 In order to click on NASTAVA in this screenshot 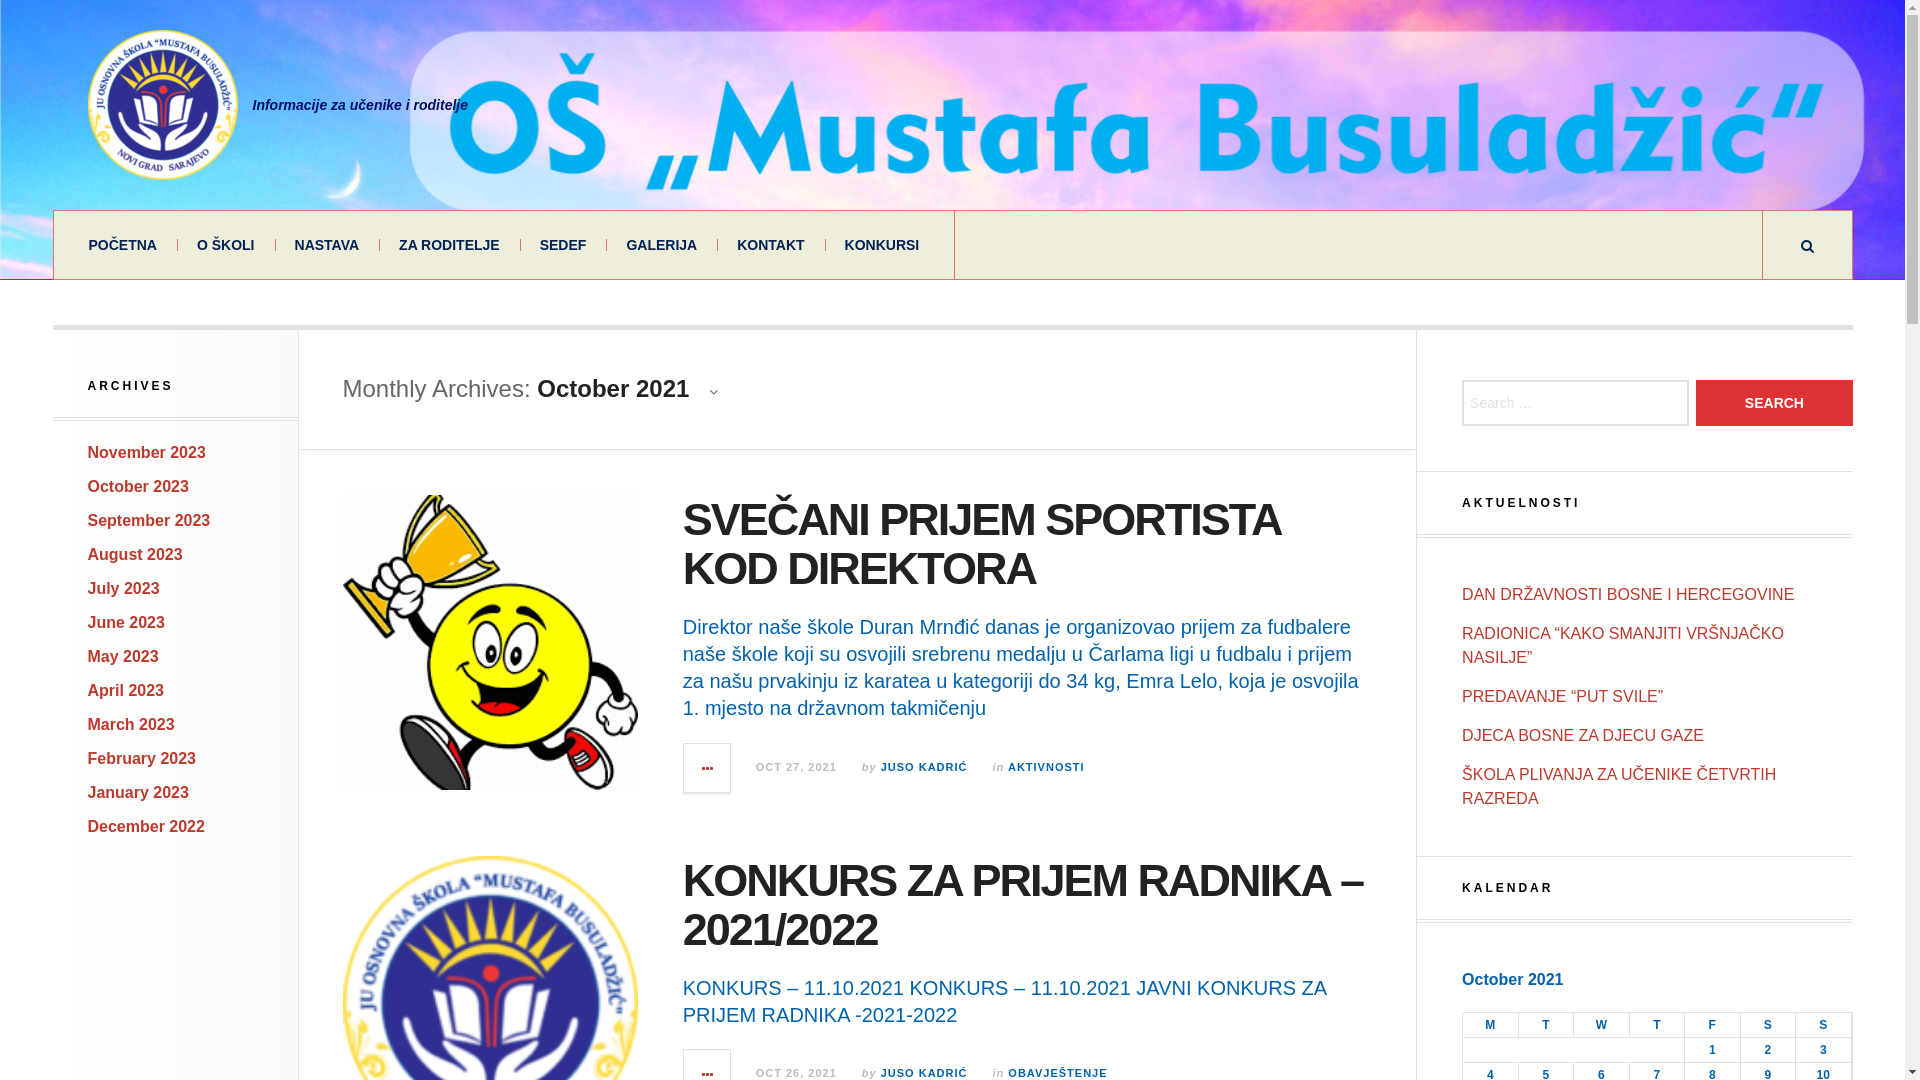, I will do `click(328, 245)`.